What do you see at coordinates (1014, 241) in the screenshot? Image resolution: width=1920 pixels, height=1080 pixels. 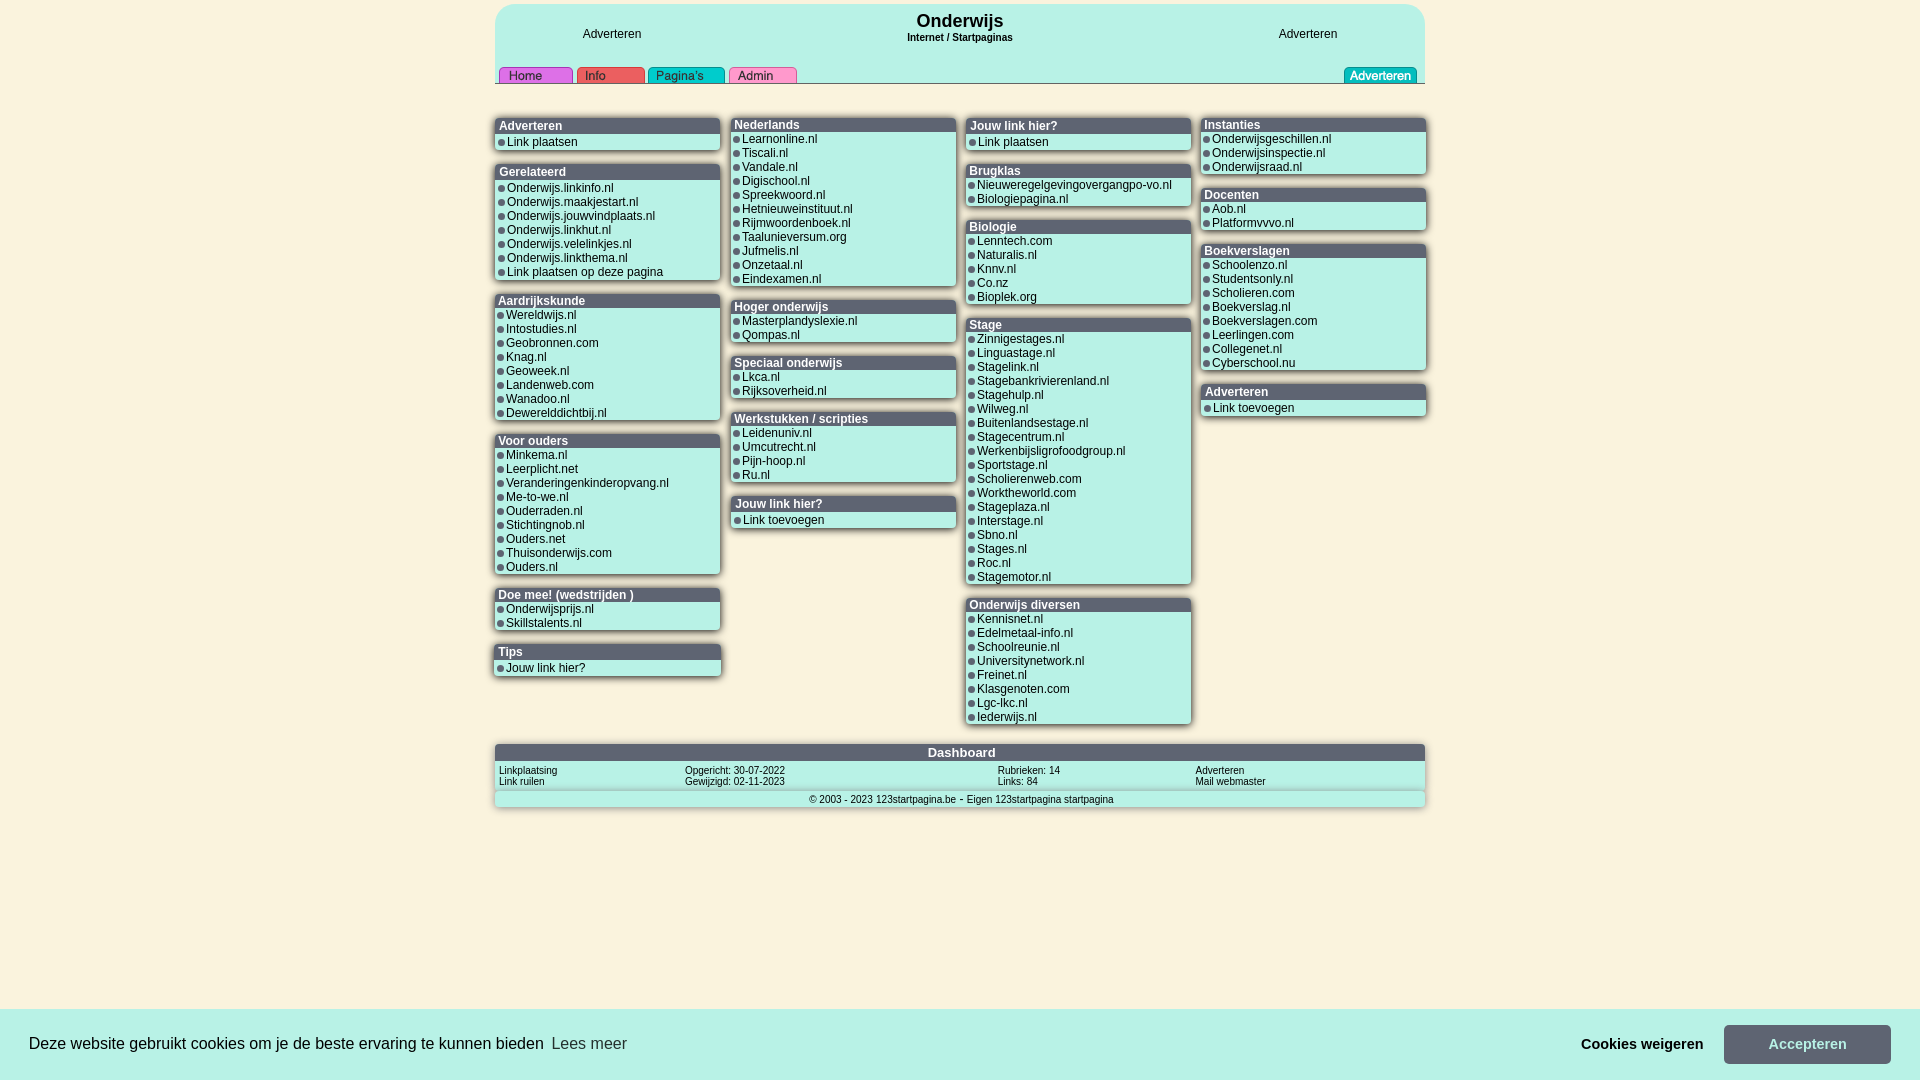 I see `Lenntech.com` at bounding box center [1014, 241].